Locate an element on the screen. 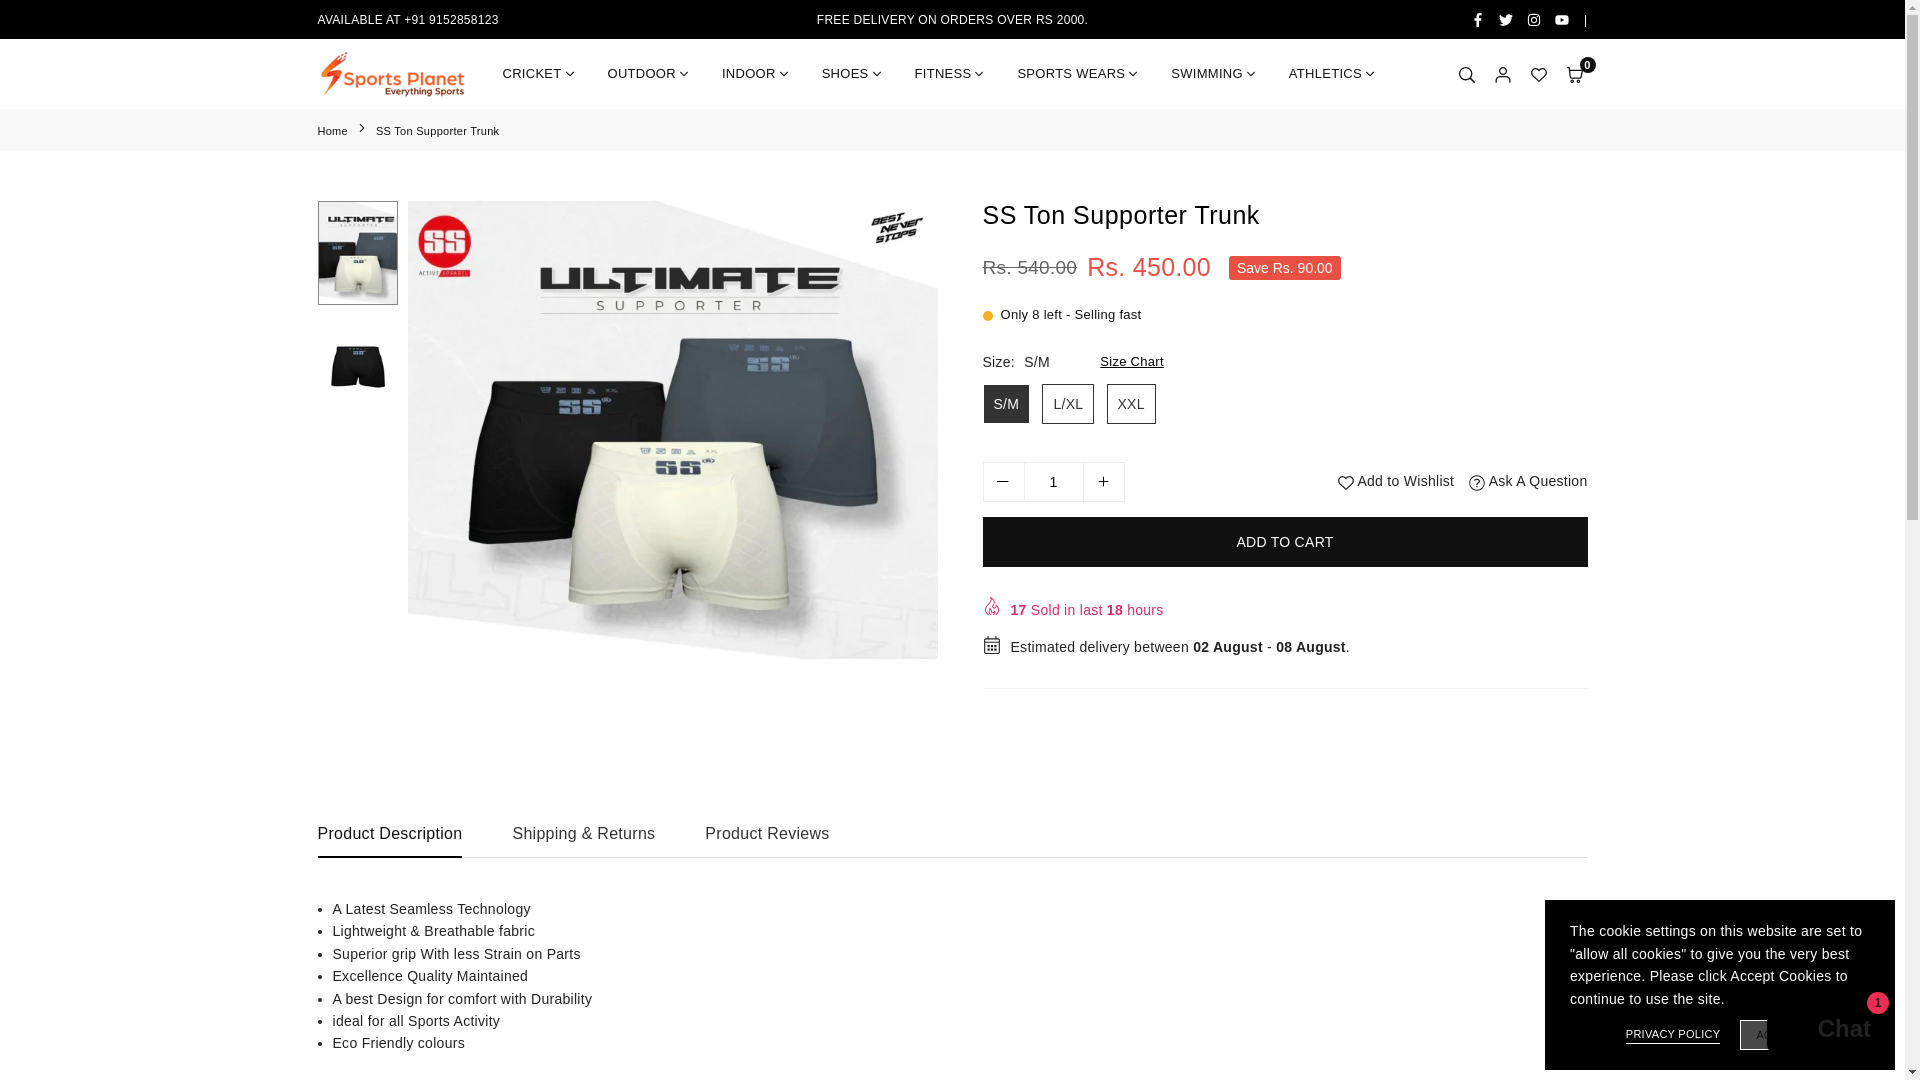 This screenshot has width=1920, height=1080. TWITTER is located at coordinates (1506, 20).